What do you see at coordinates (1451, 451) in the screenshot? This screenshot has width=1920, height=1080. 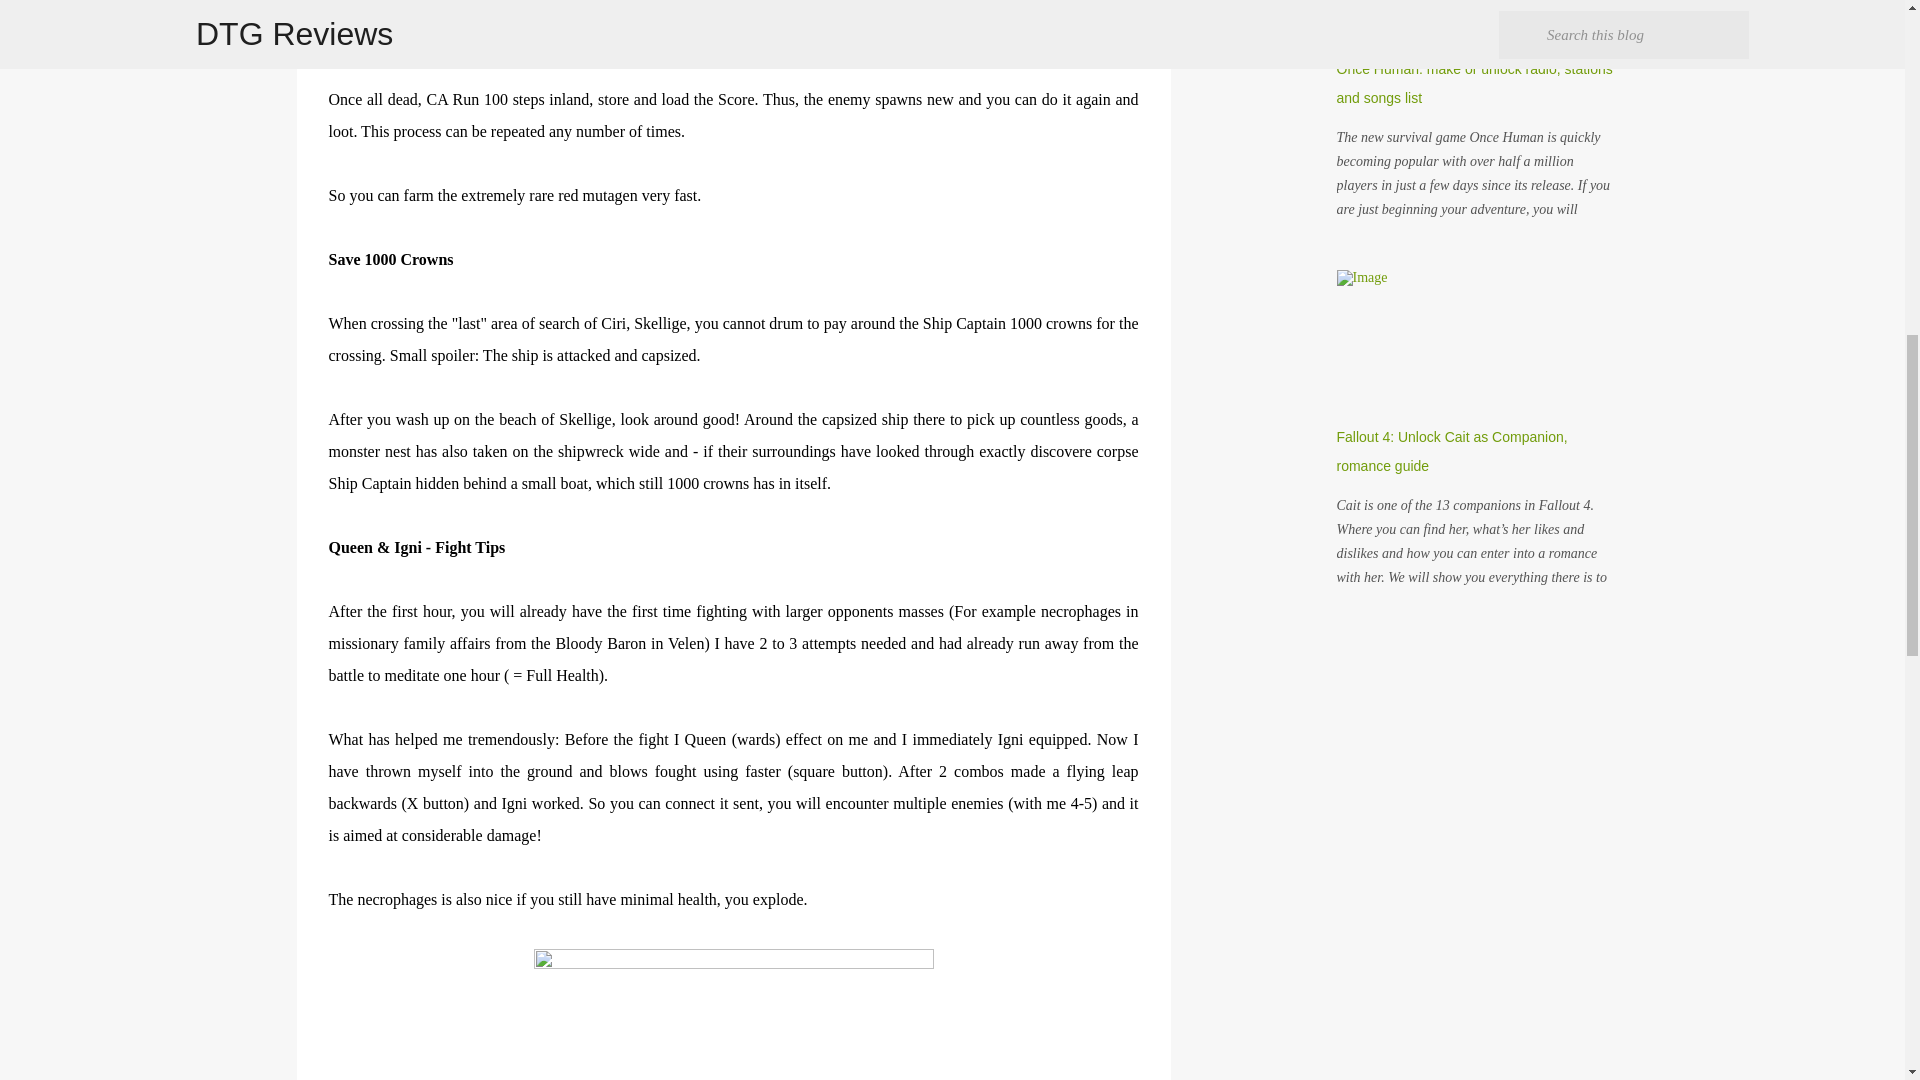 I see `Fallout 4: Unlock Cait as Companion, romance guide` at bounding box center [1451, 451].